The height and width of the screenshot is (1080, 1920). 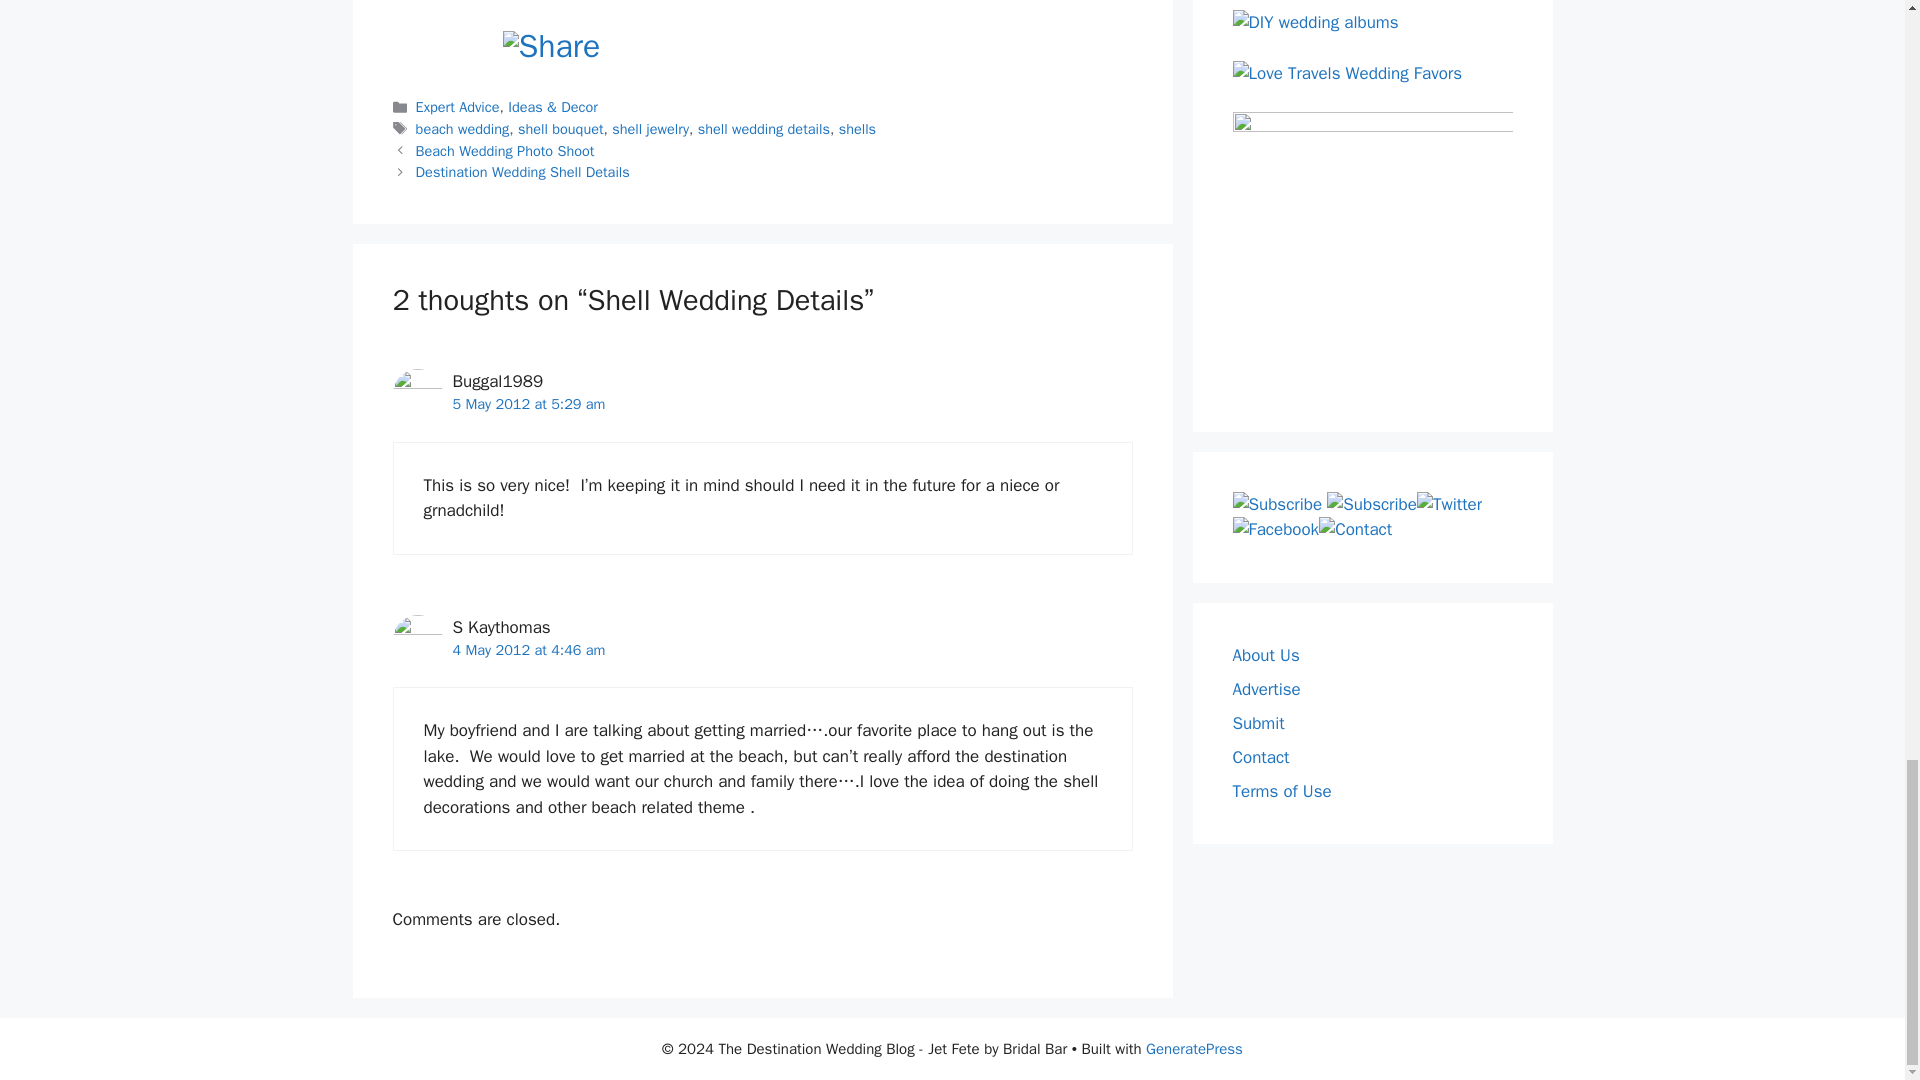 I want to click on shell bouquet, so click(x=561, y=128).